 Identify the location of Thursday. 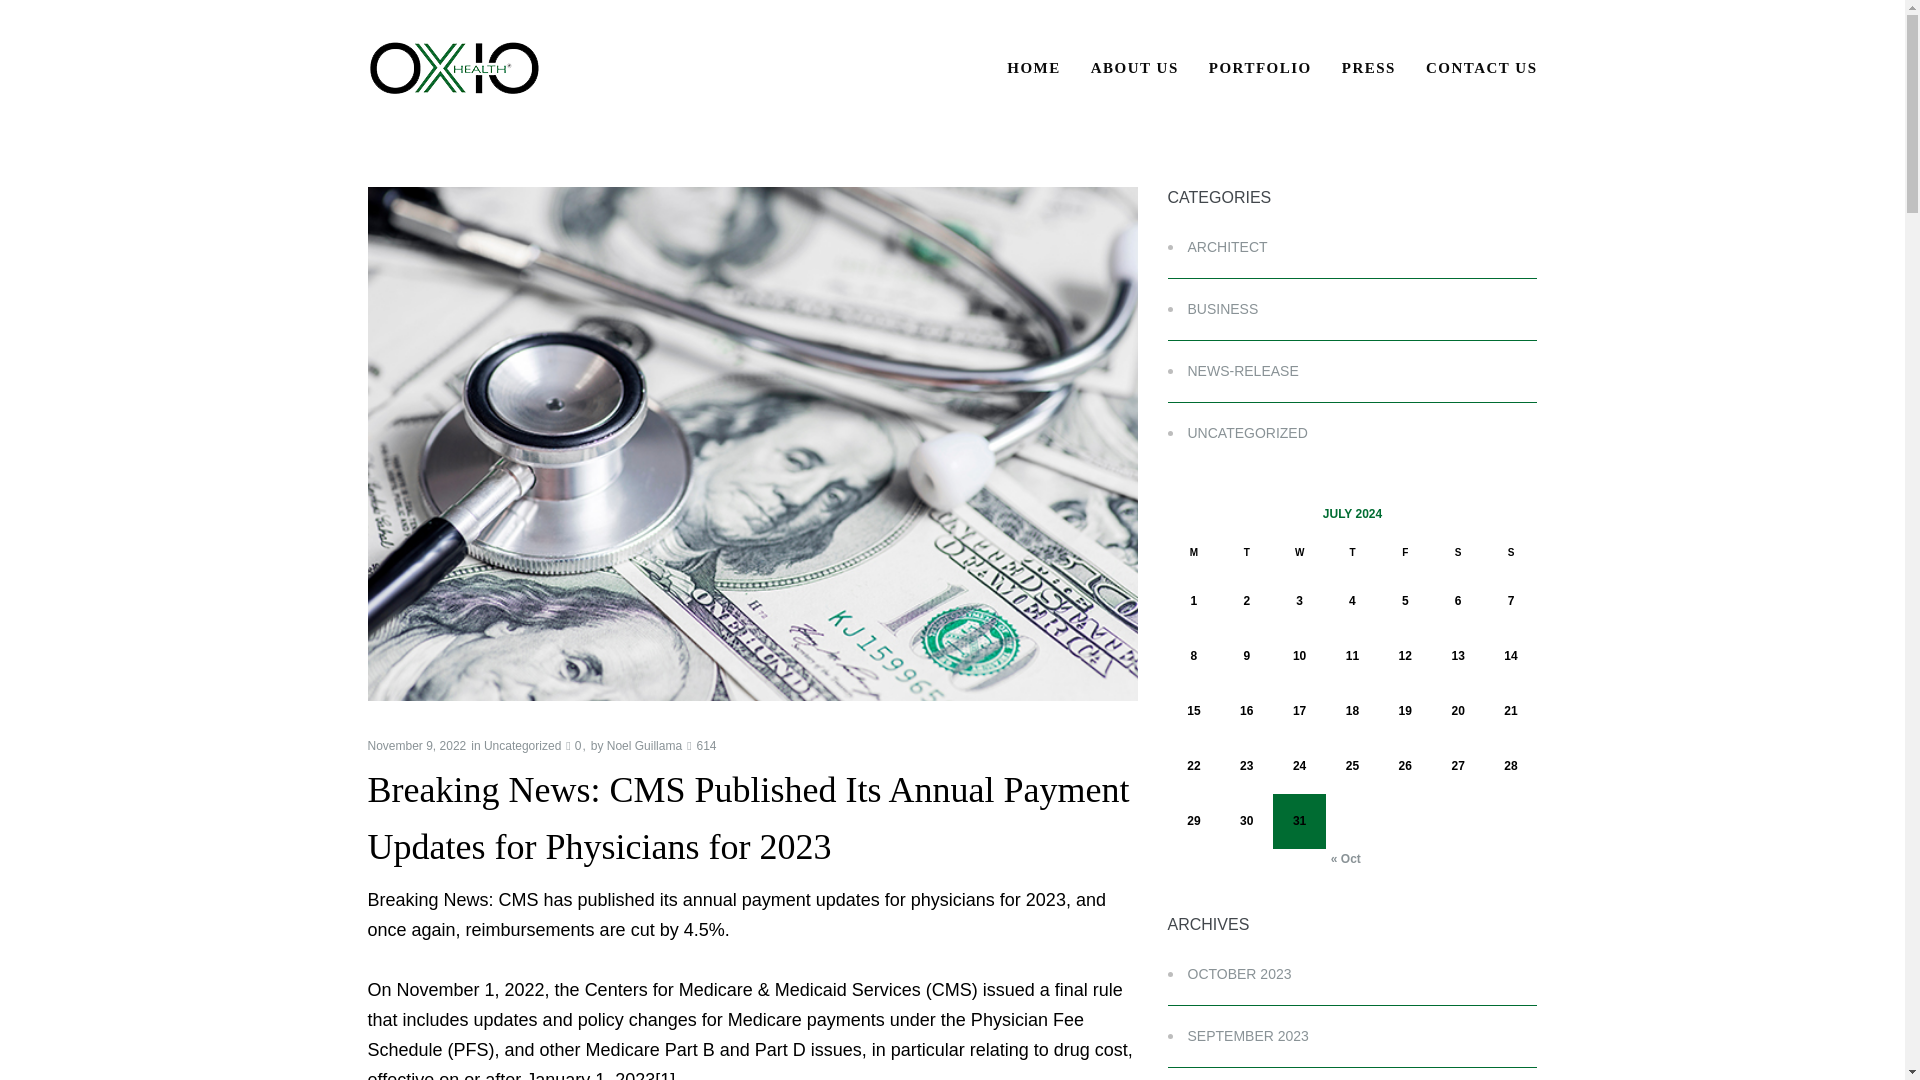
(1352, 553).